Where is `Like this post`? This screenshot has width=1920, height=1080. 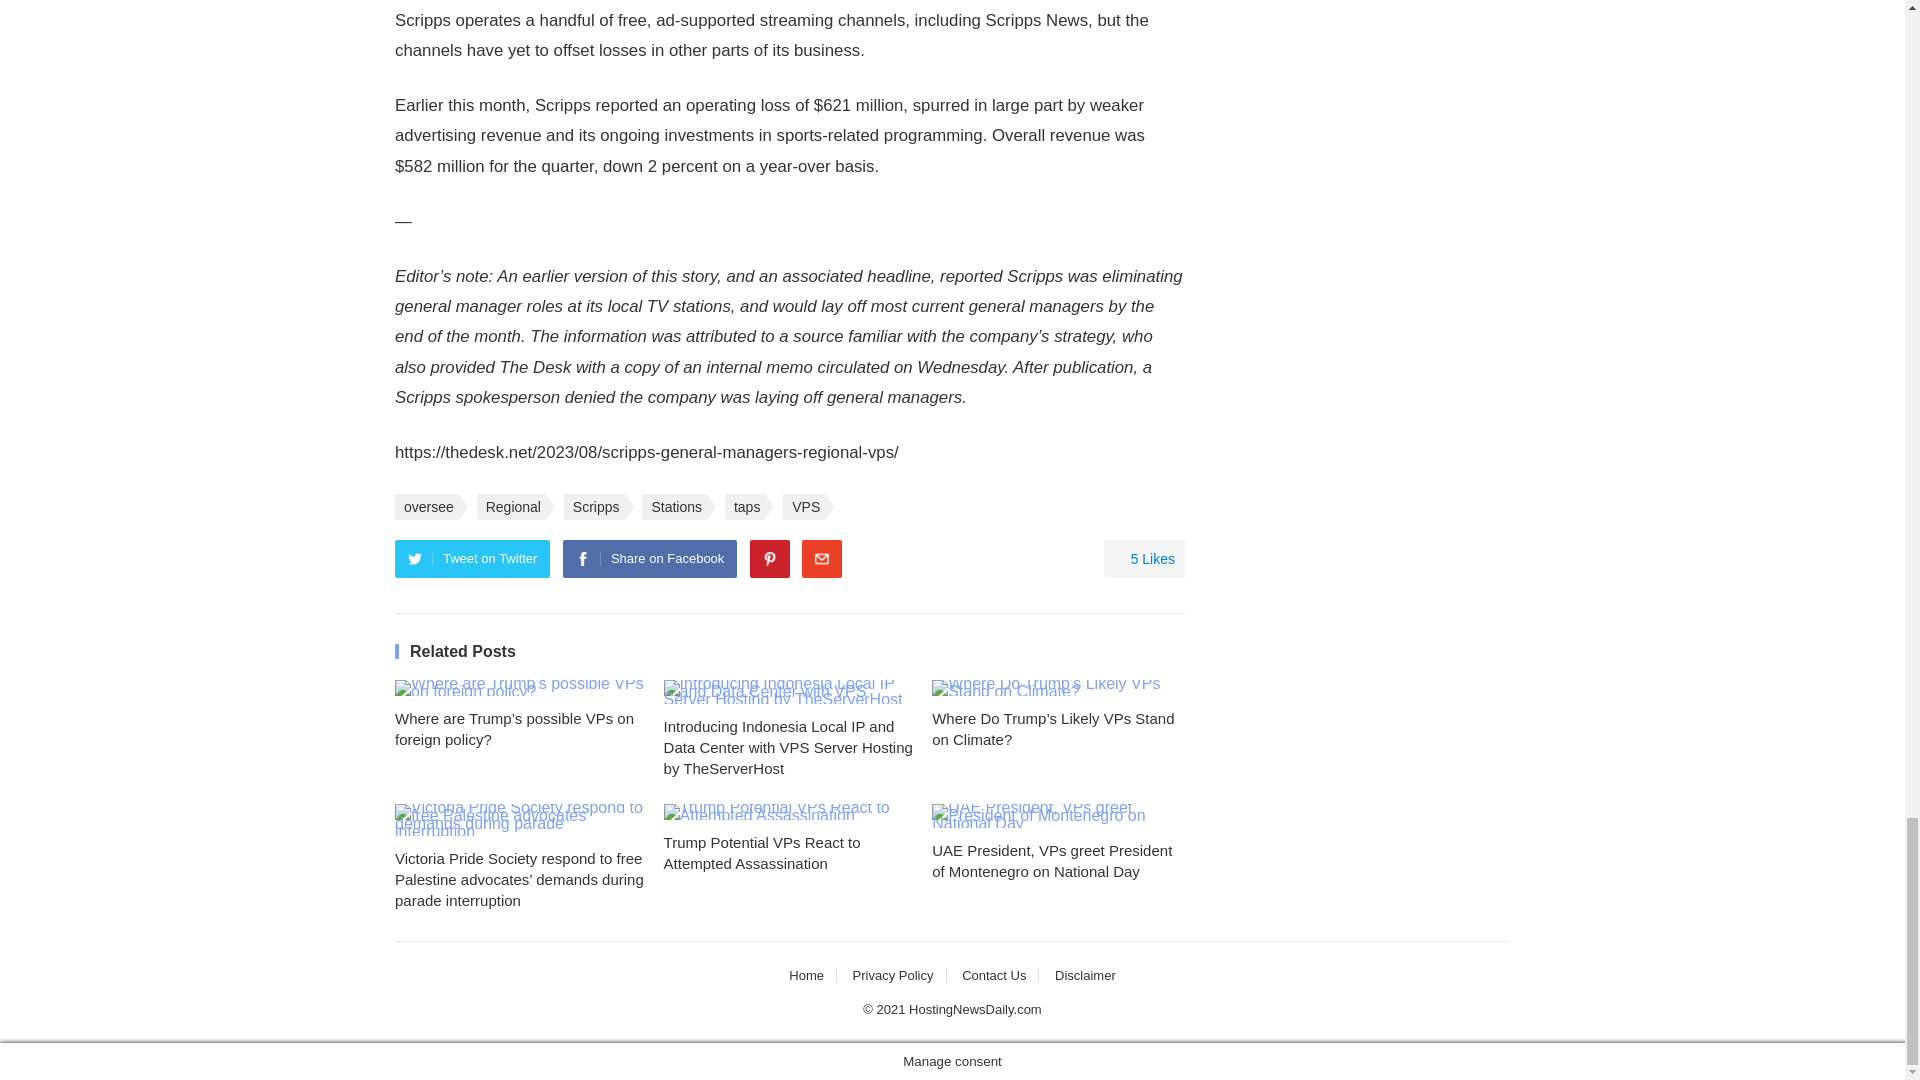
Like this post is located at coordinates (1144, 558).